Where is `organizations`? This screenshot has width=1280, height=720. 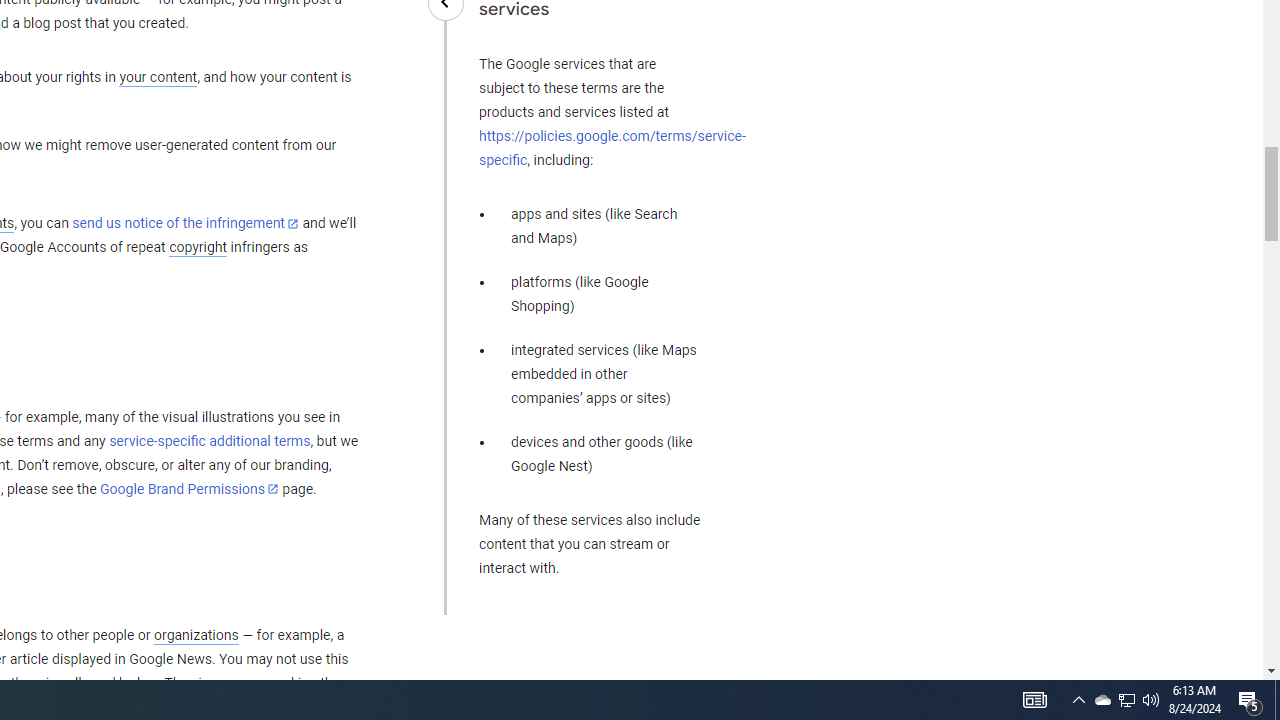 organizations is located at coordinates (196, 635).